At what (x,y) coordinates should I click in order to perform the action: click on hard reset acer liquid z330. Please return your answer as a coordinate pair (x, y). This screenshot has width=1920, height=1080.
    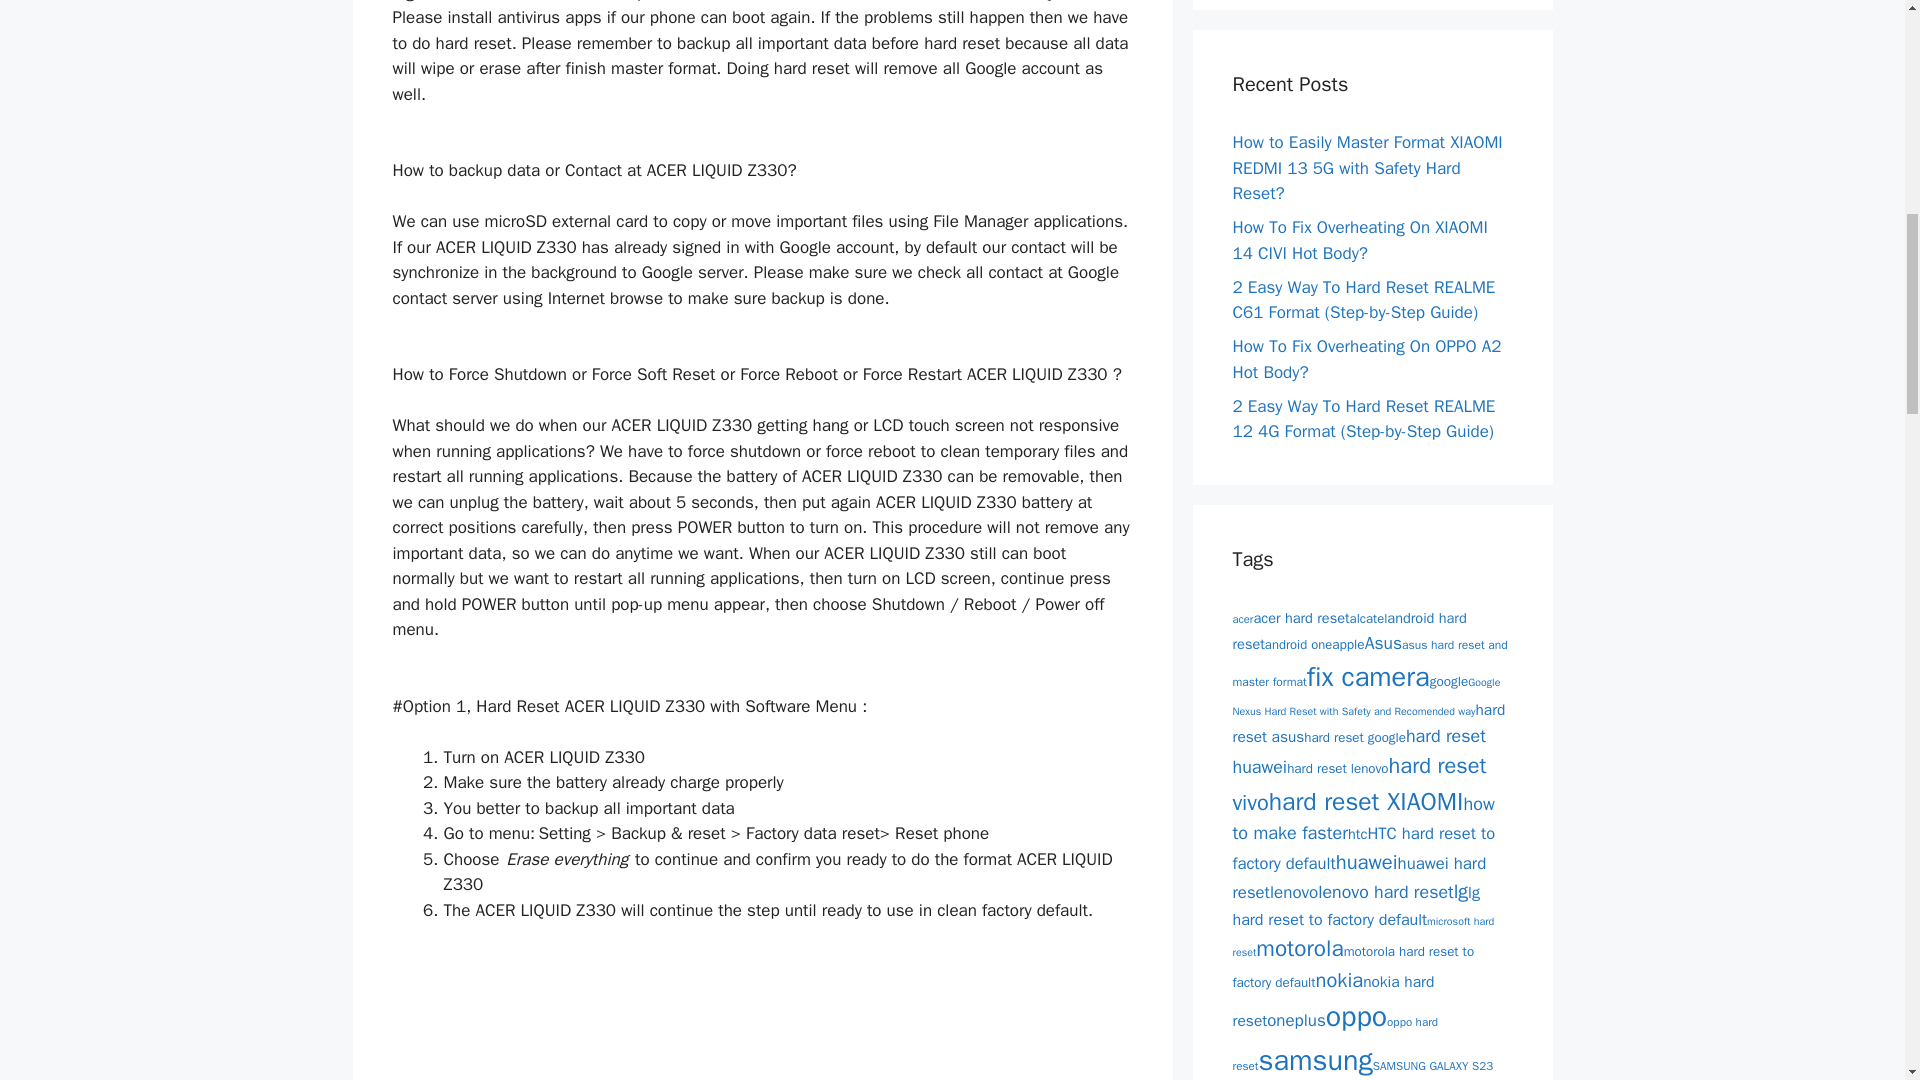
    Looking at the image, I should click on (598, 1027).